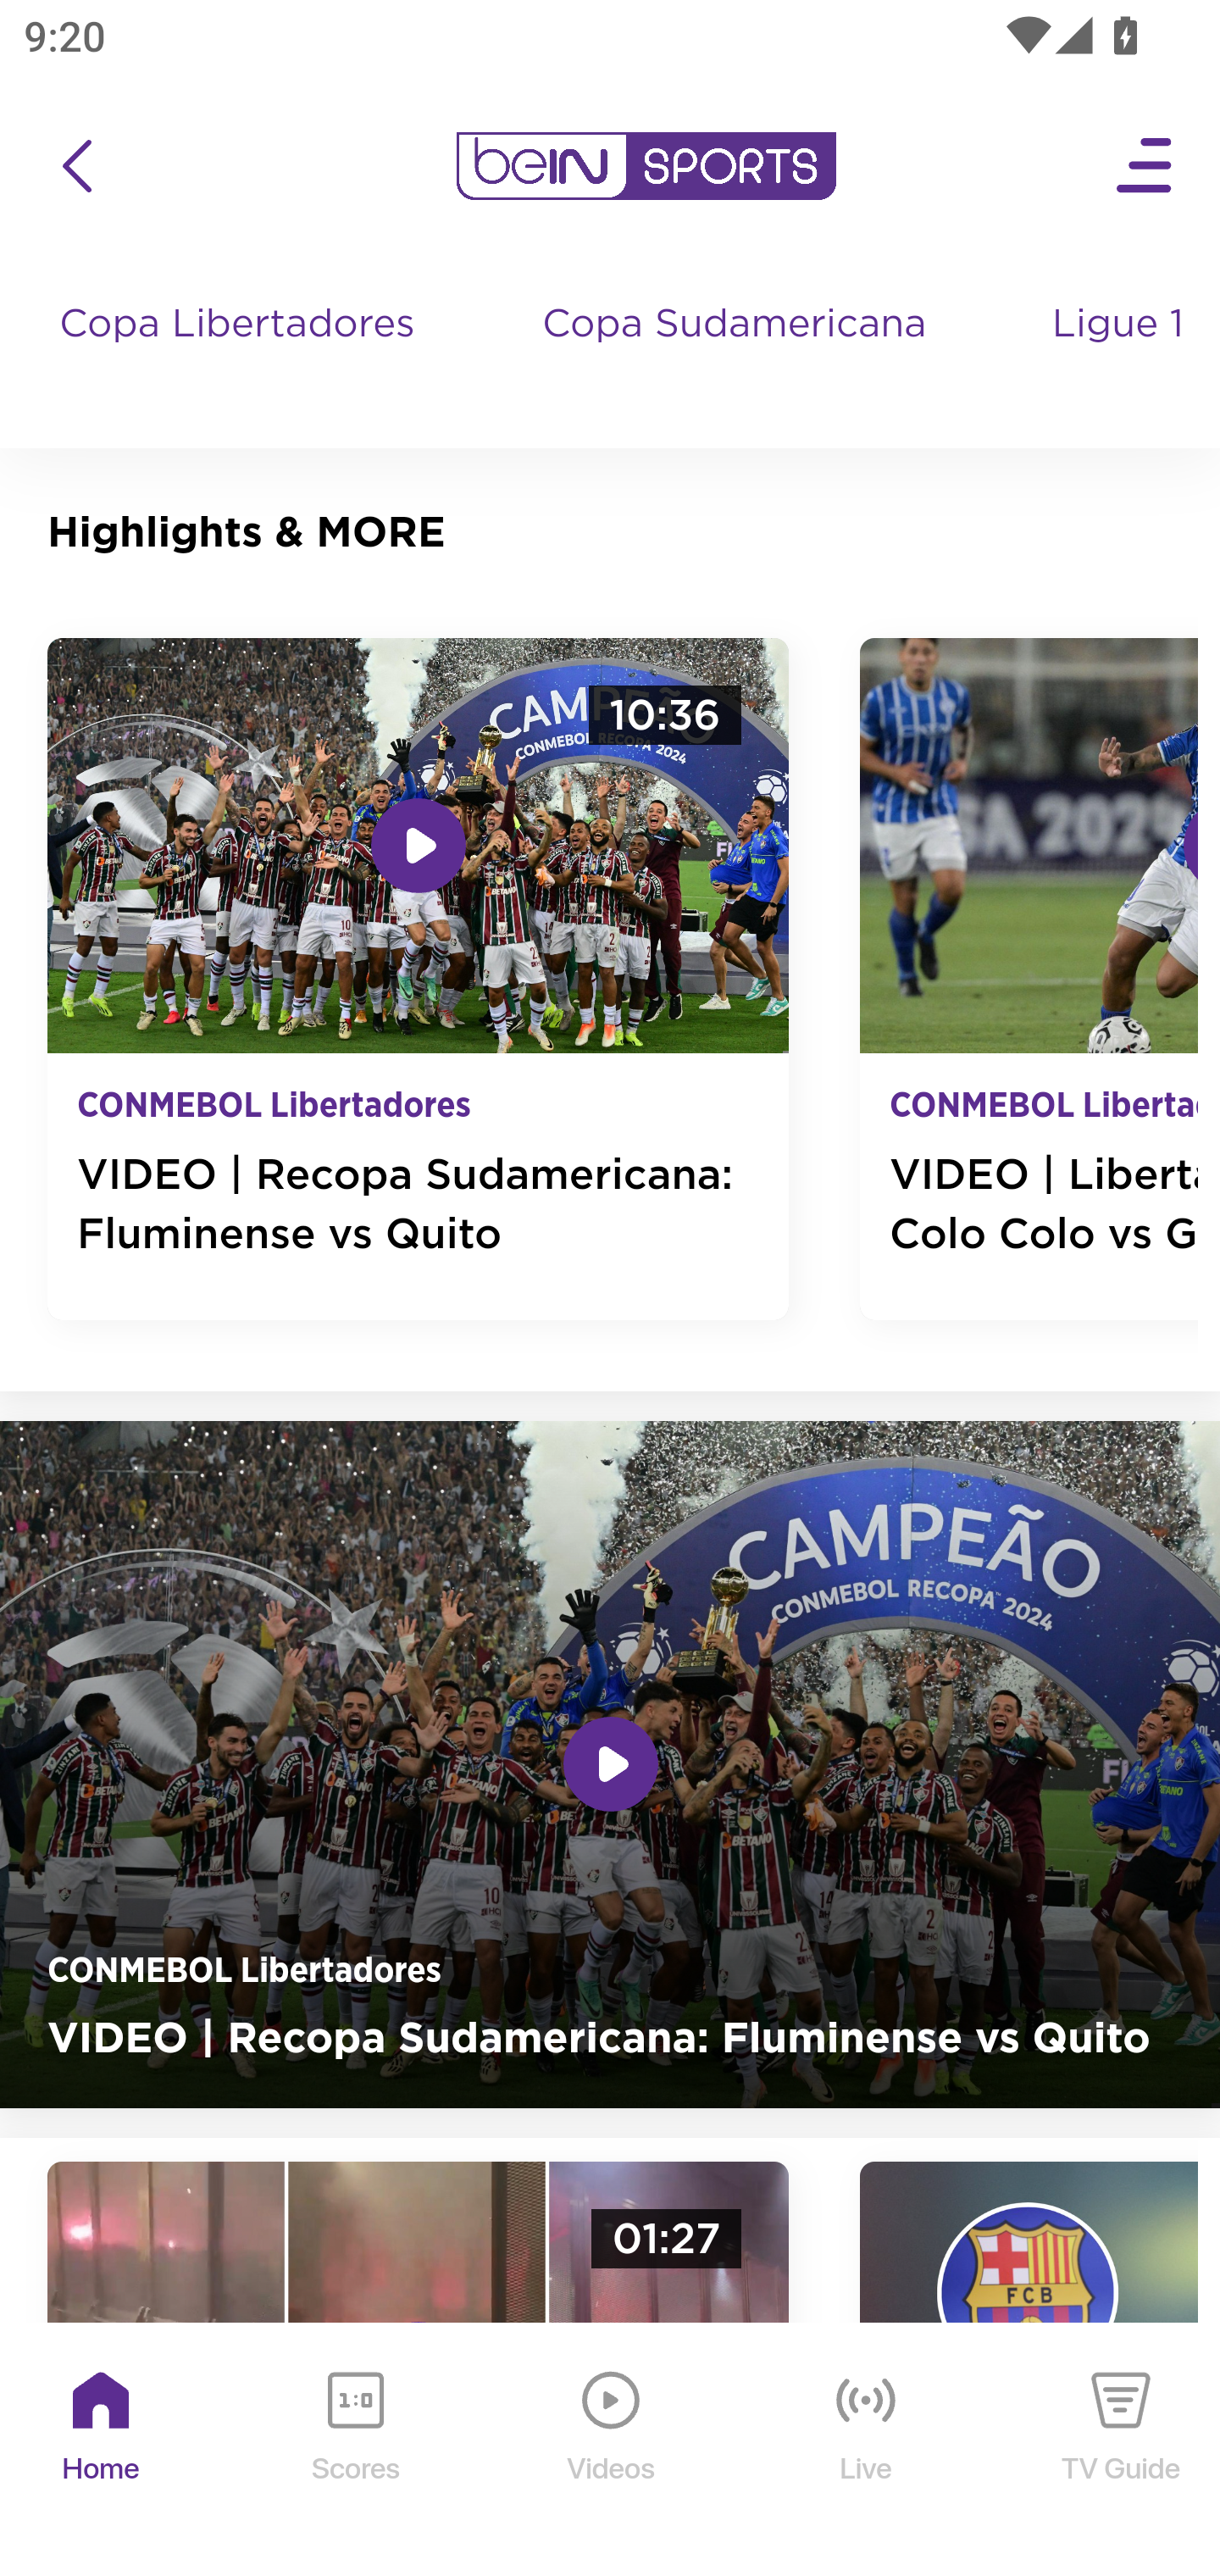  Describe the element at coordinates (646, 166) in the screenshot. I see `en-us?platform=mobile_android bein logo` at that location.